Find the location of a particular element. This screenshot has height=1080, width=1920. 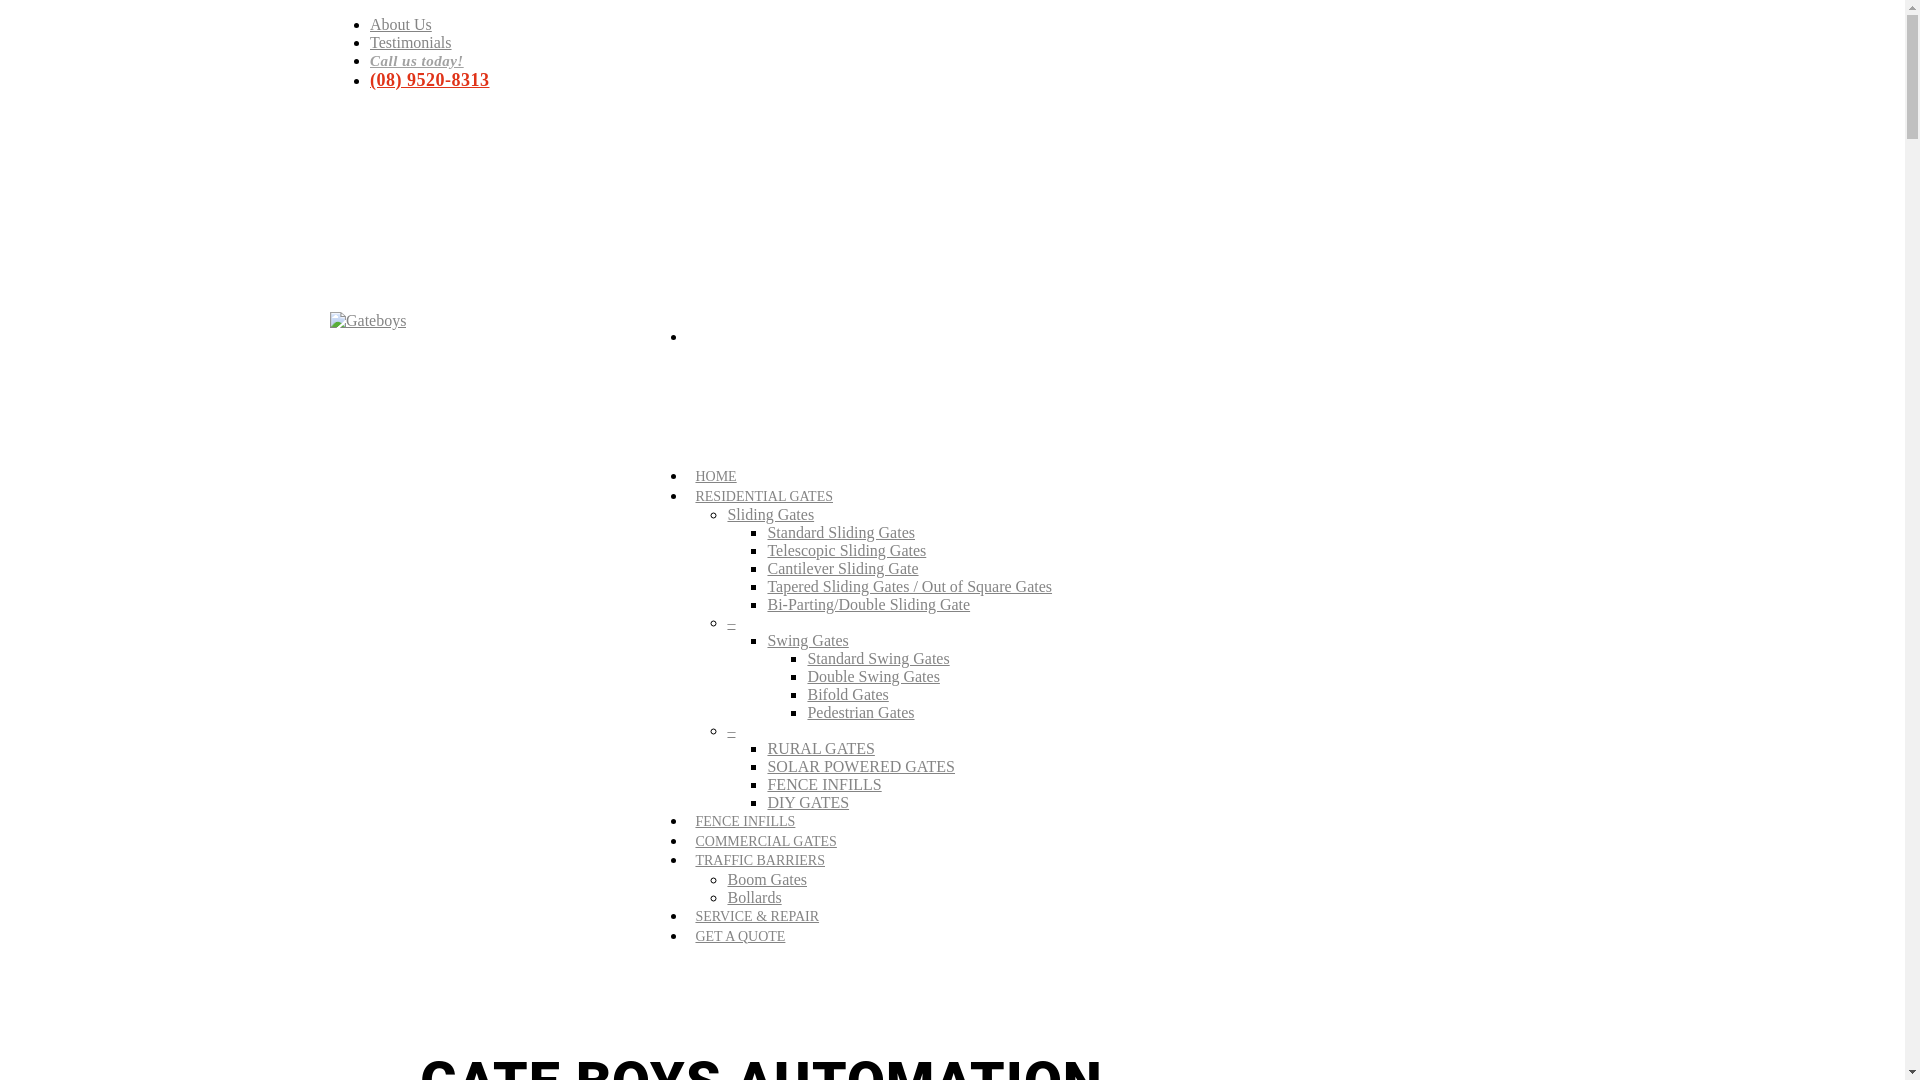

GET A QUOTE is located at coordinates (740, 942).